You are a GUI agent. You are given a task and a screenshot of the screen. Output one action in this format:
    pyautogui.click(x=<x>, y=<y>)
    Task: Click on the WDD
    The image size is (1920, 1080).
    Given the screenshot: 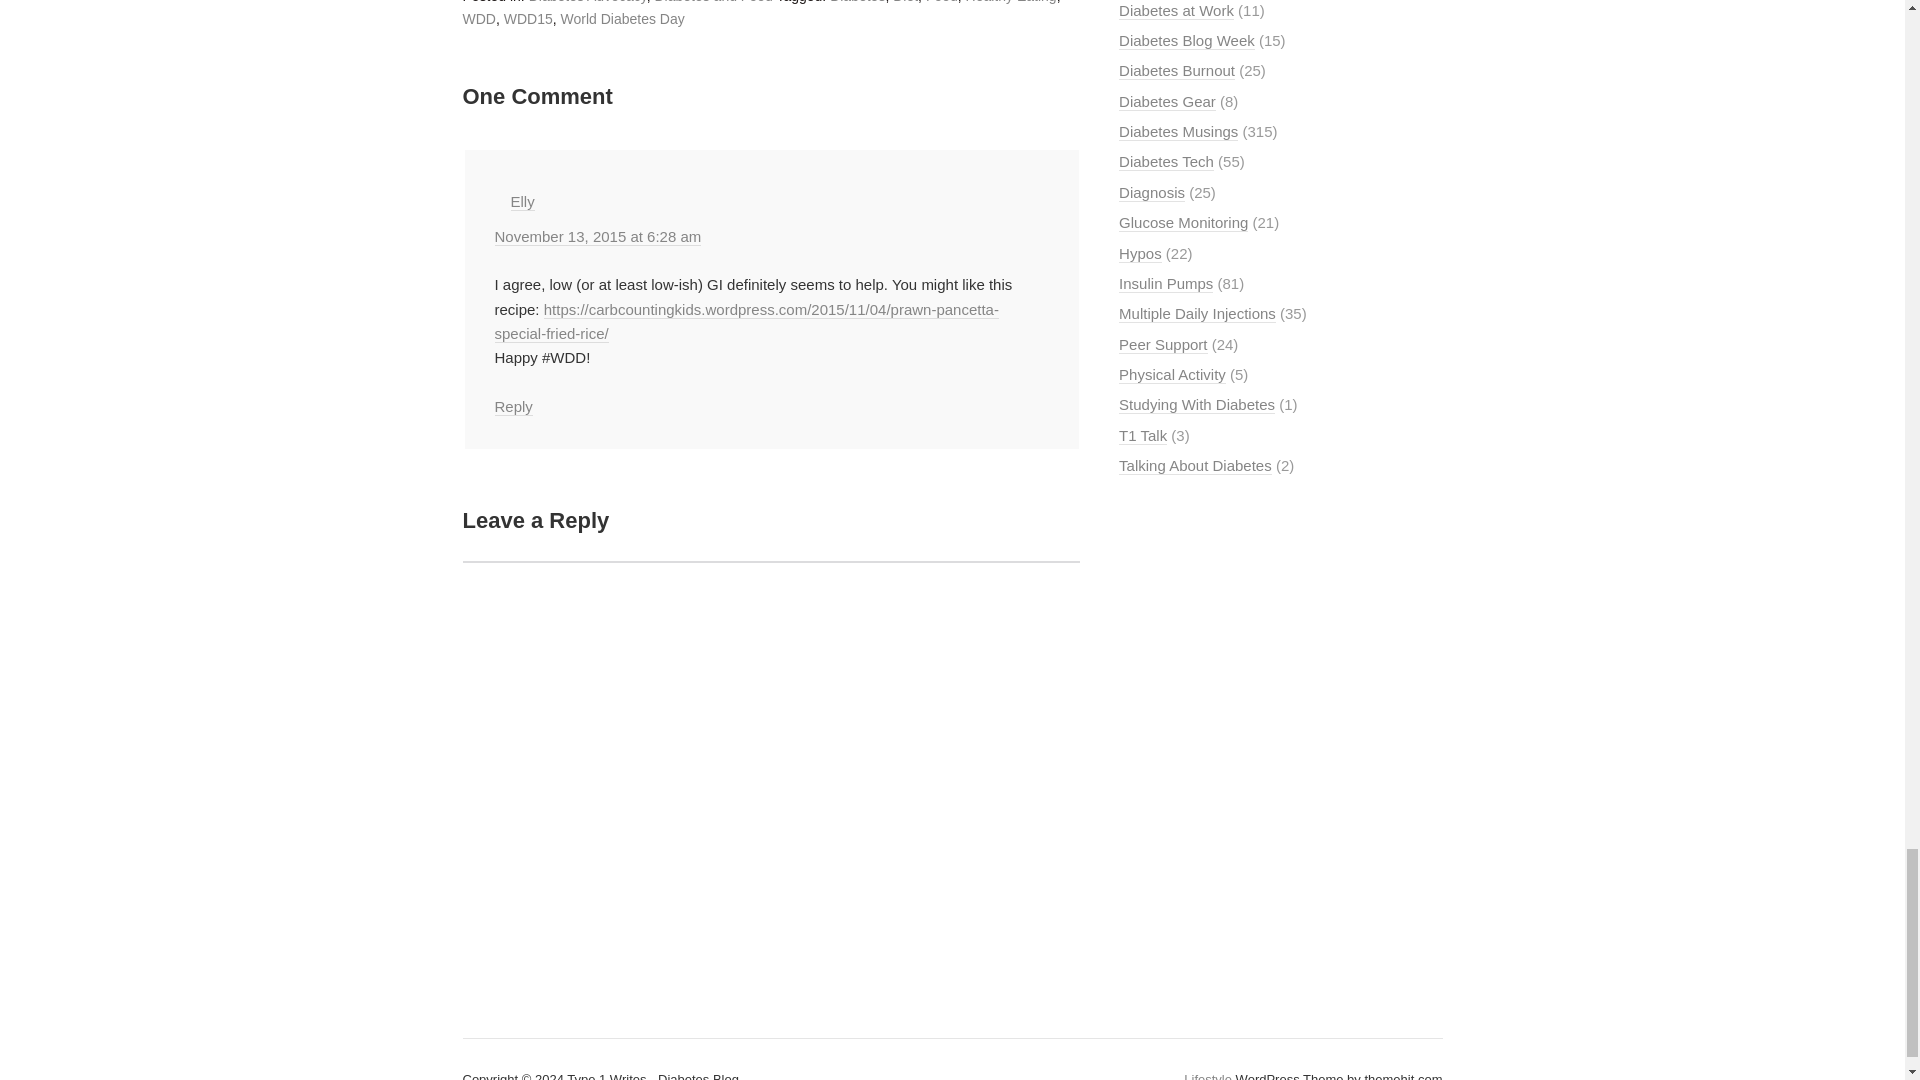 What is the action you would take?
    pyautogui.click(x=478, y=18)
    